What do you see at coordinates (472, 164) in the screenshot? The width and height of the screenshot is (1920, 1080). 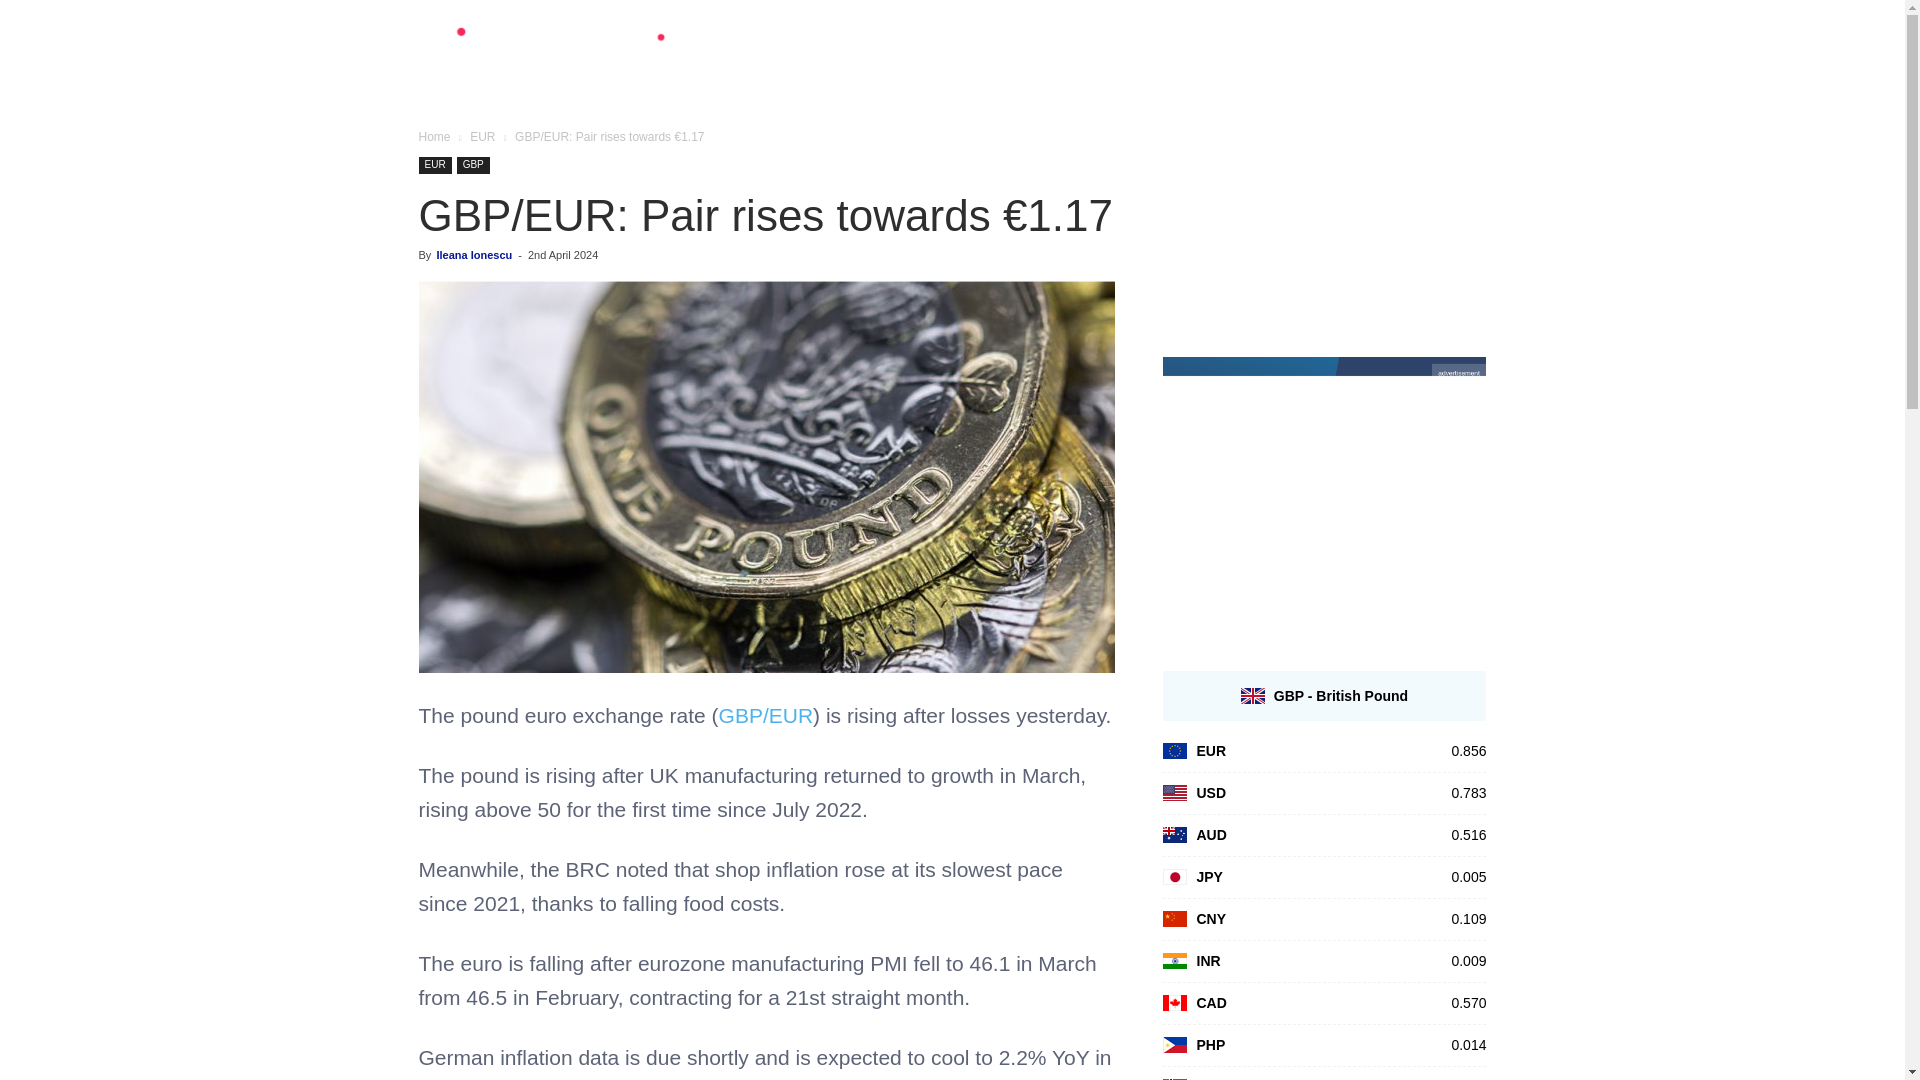 I see `GBP` at bounding box center [472, 164].